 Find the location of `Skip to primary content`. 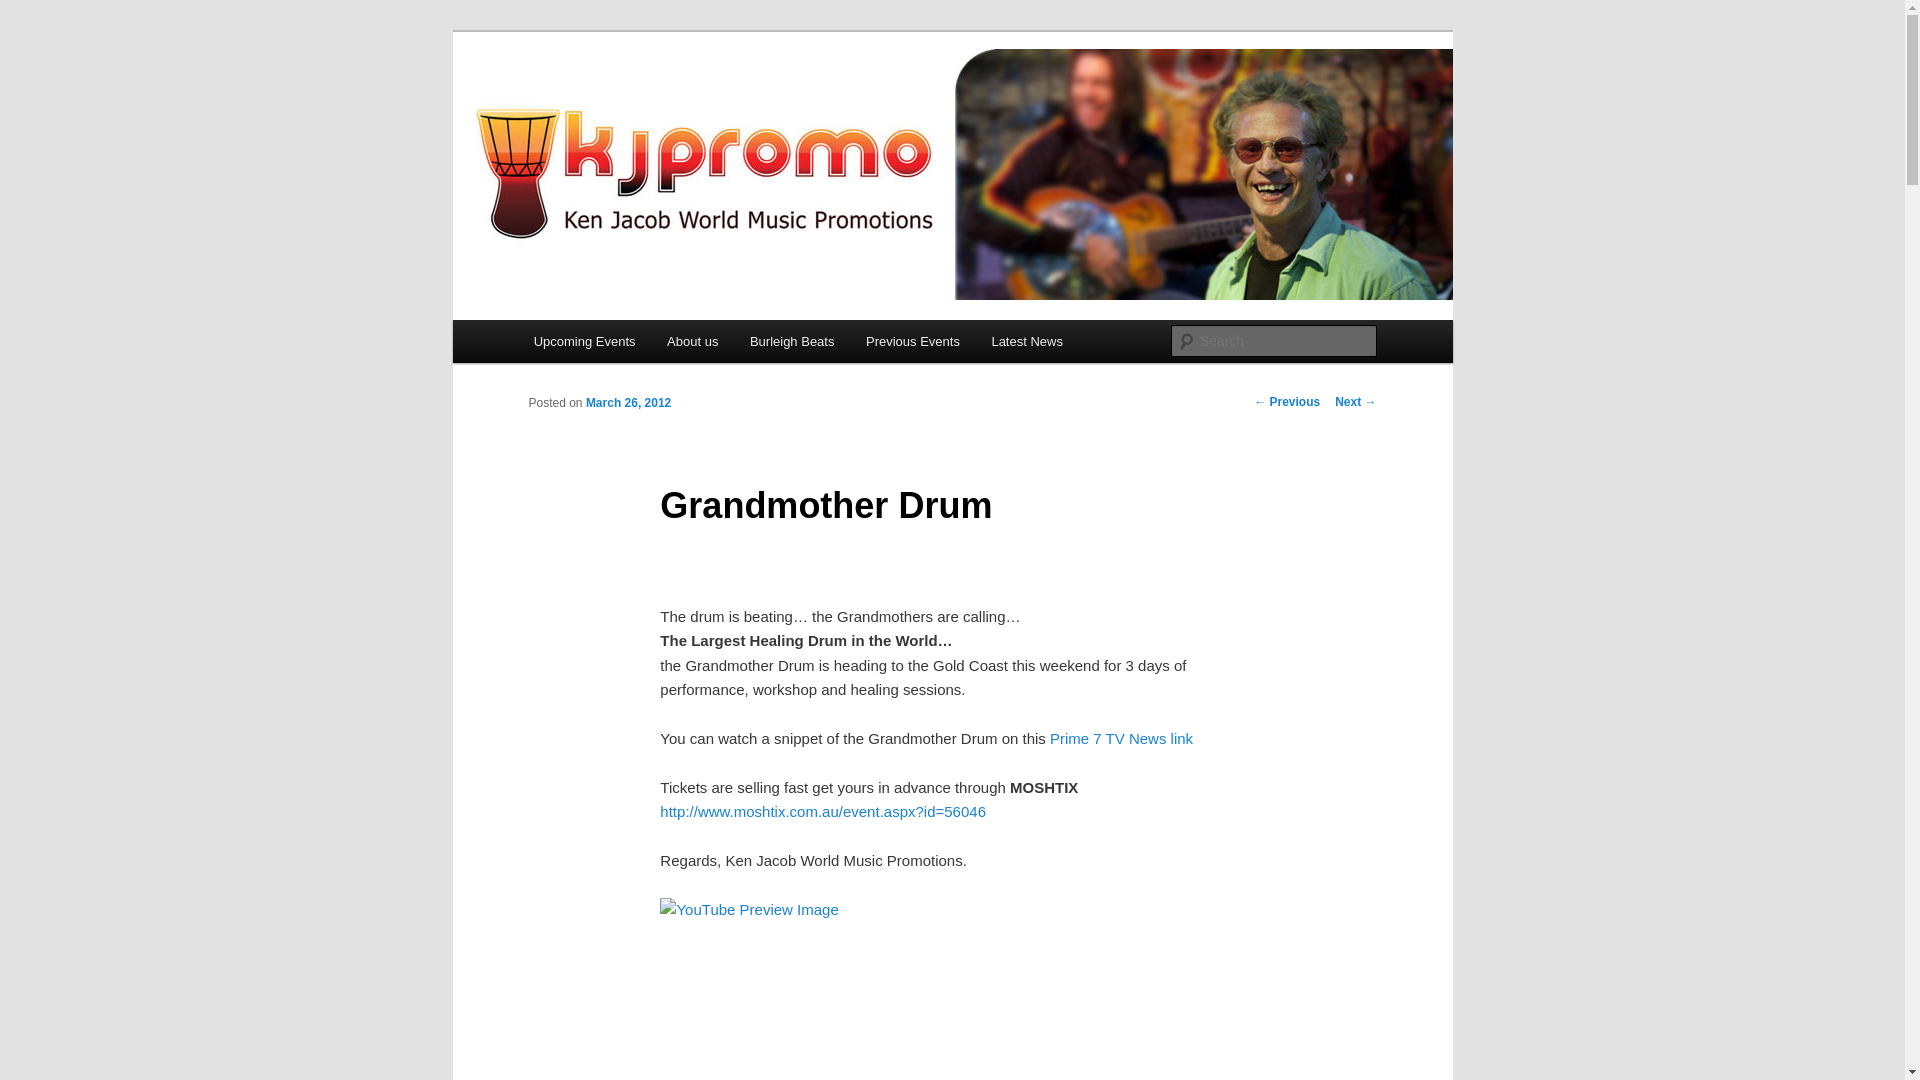

Skip to primary content is located at coordinates (623, 345).